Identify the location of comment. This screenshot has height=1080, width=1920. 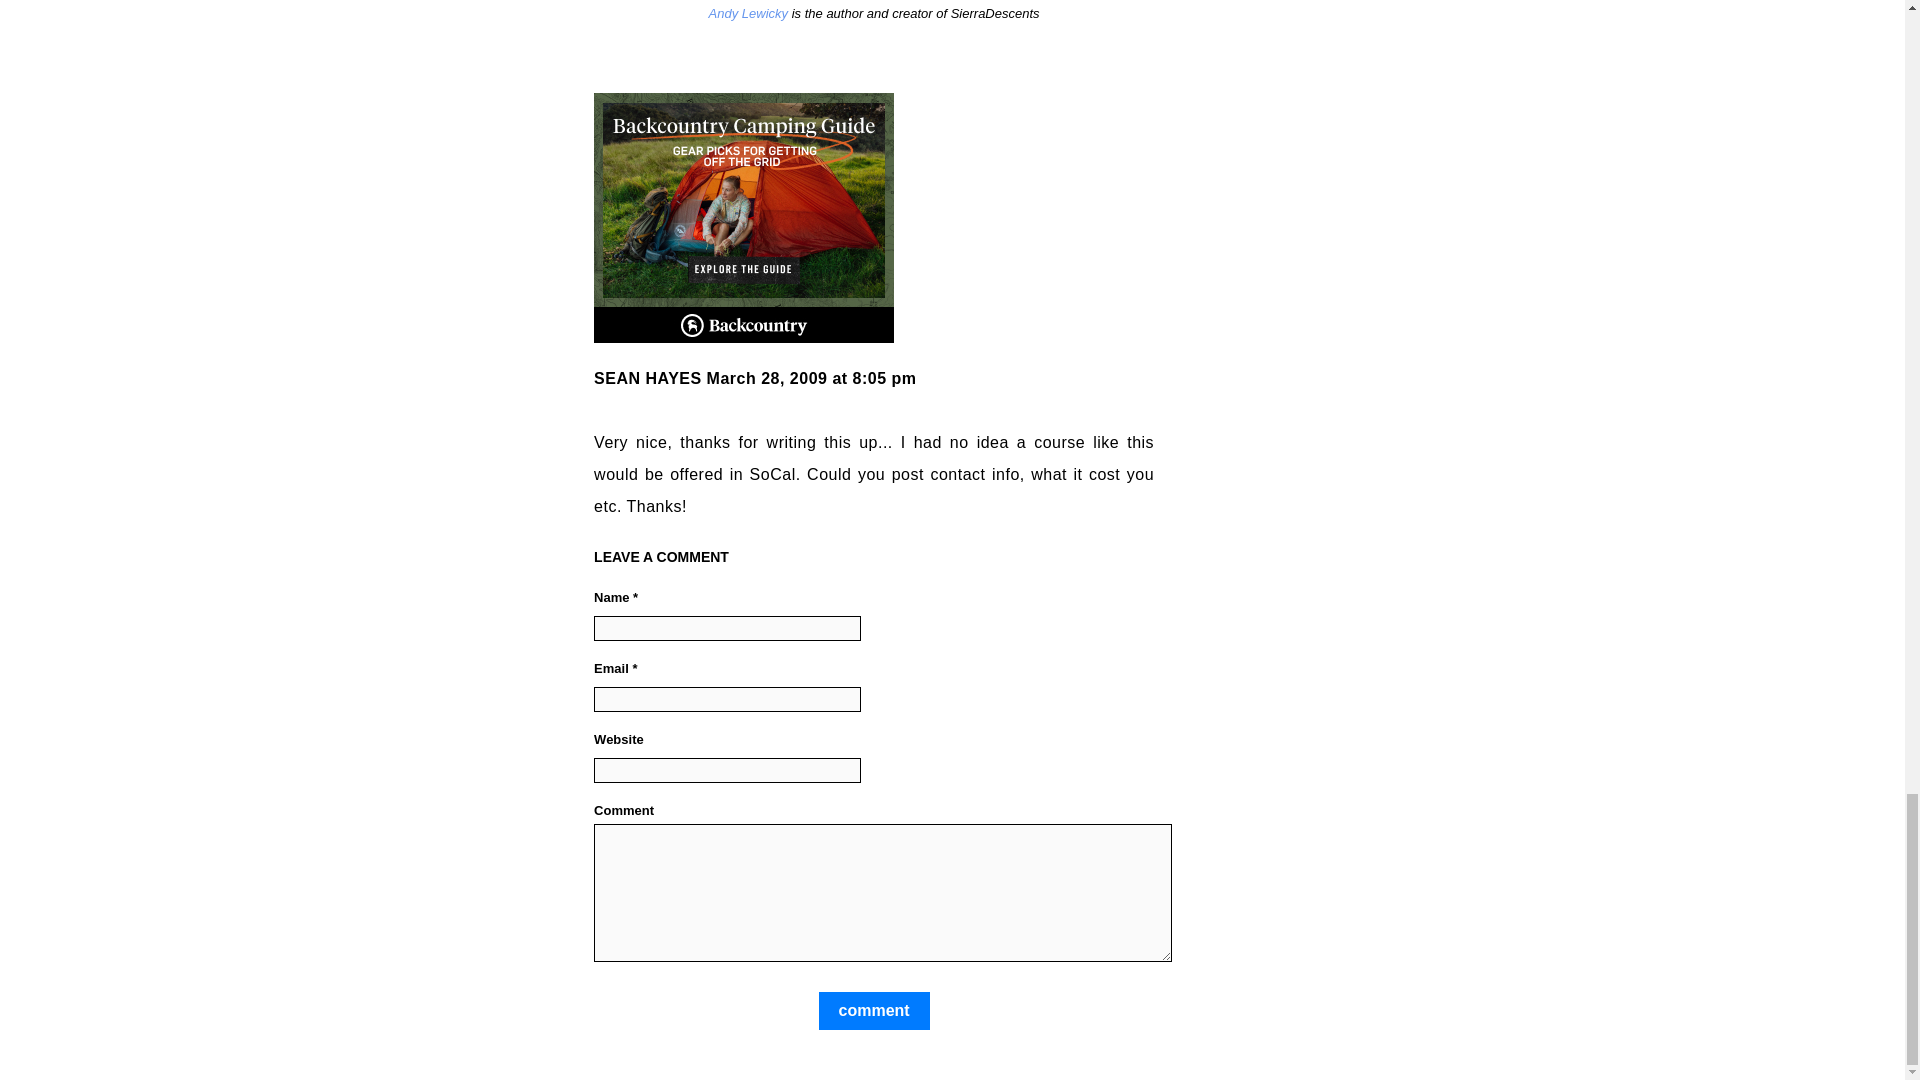
(874, 1011).